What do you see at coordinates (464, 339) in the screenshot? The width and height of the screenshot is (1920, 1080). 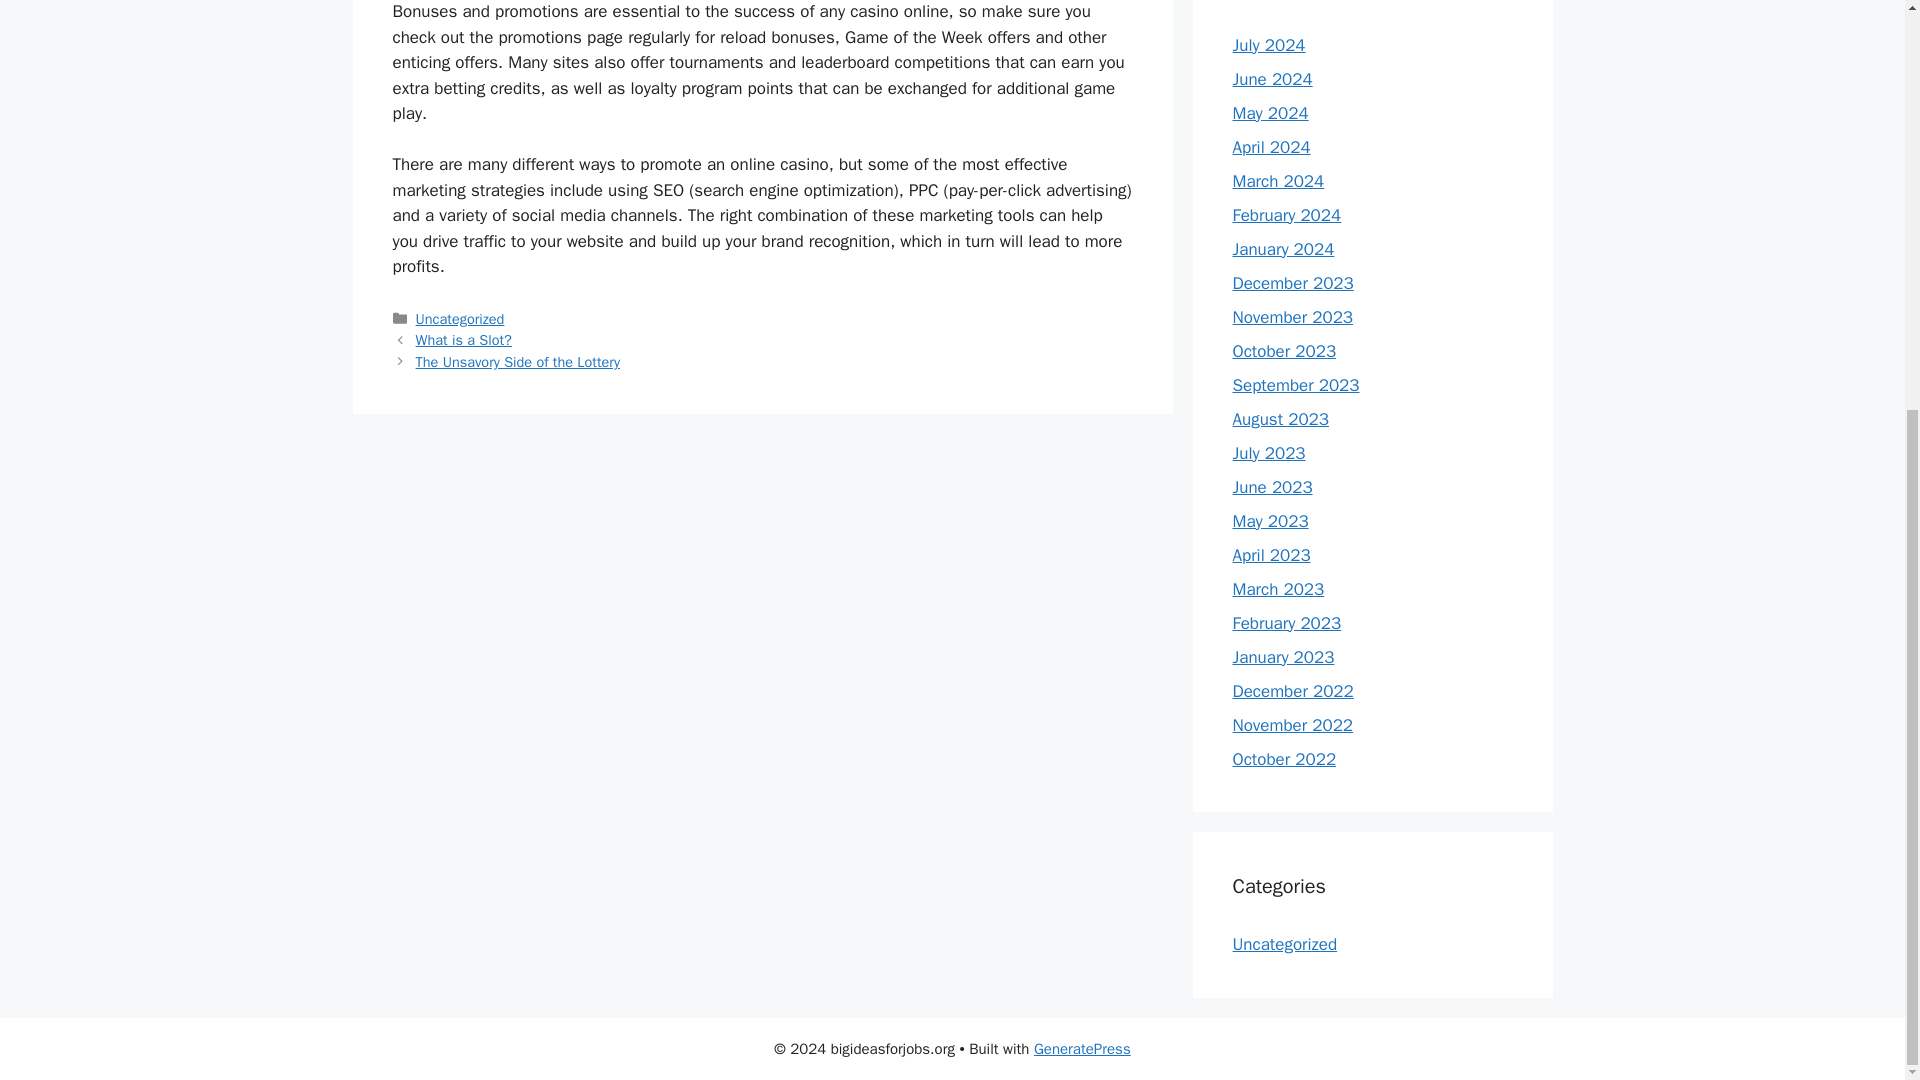 I see `What is a Slot?` at bounding box center [464, 339].